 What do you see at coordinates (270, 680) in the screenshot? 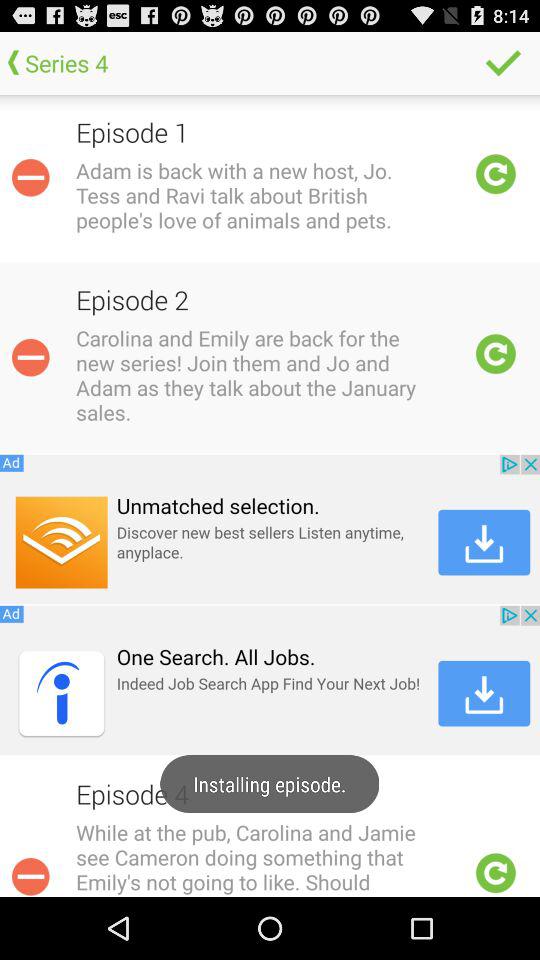
I see `view indeed advertisement` at bounding box center [270, 680].